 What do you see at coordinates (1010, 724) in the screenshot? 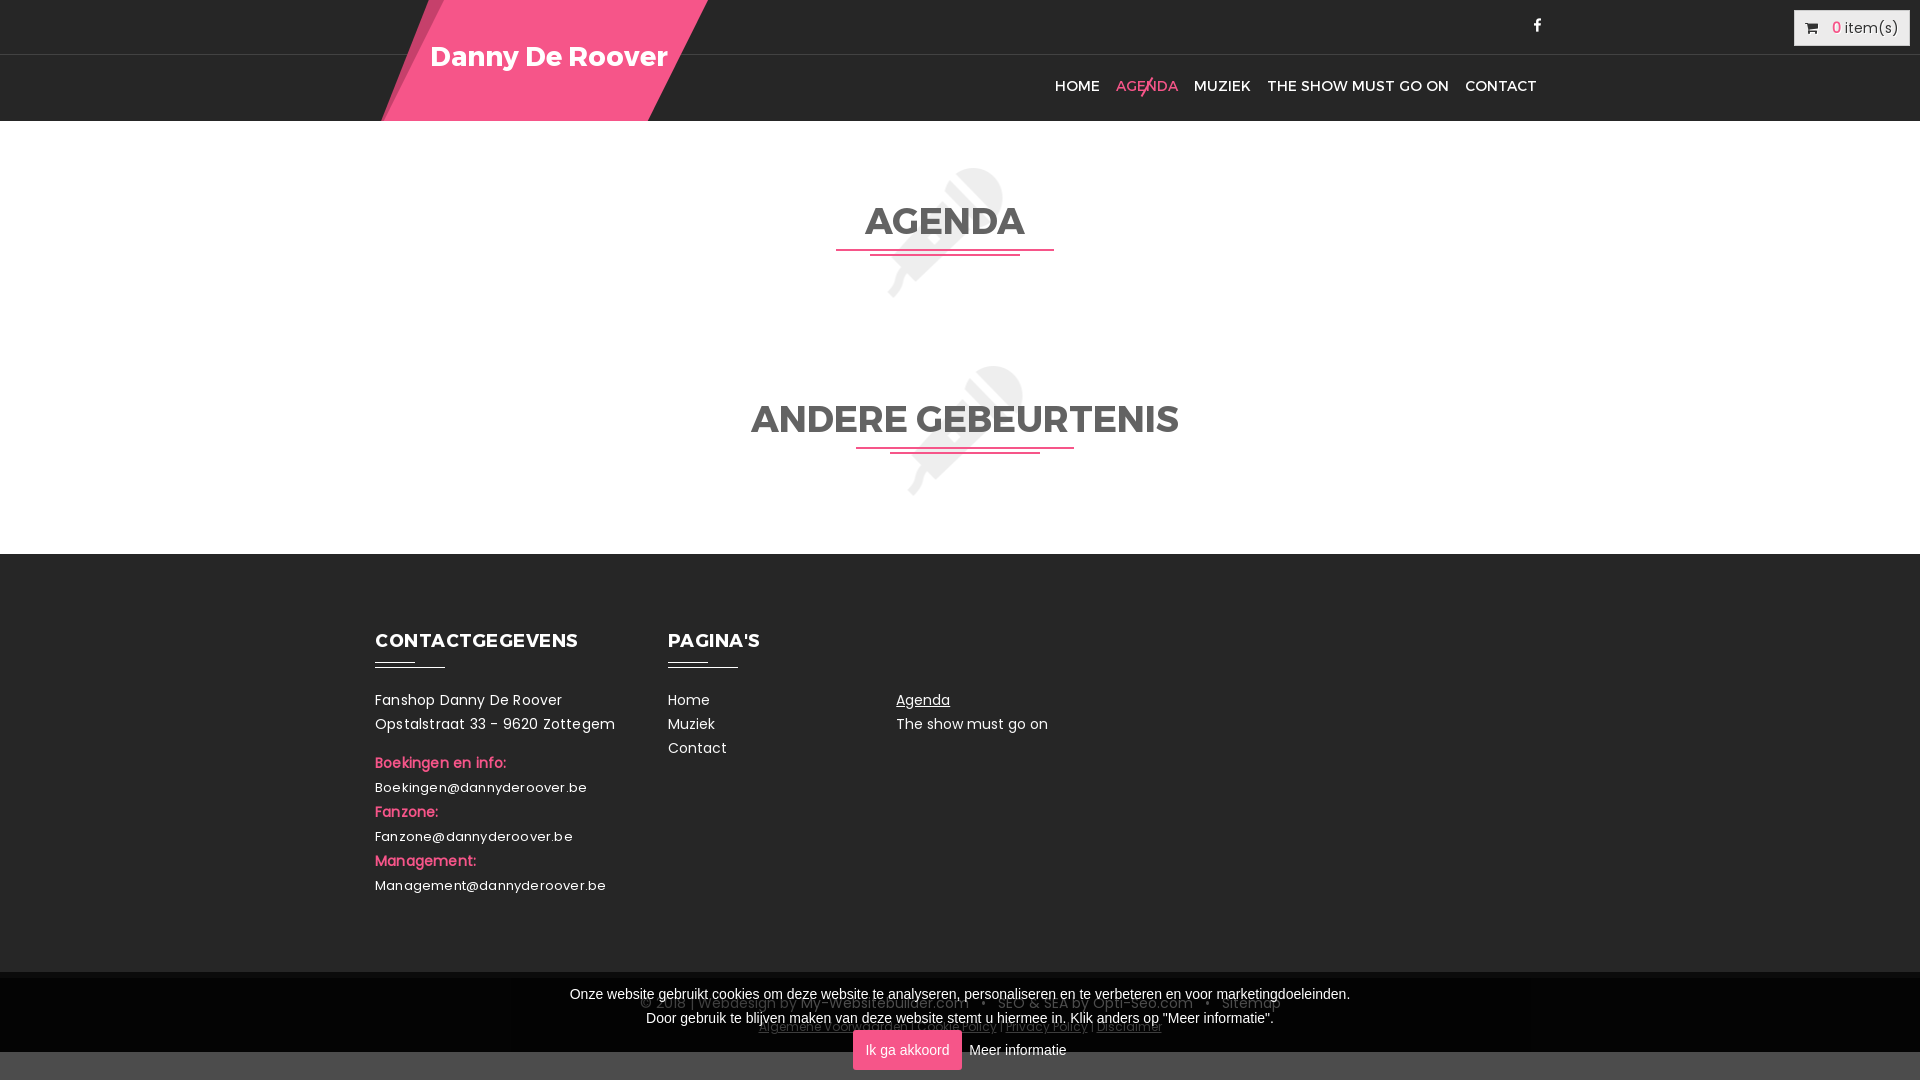
I see `The show must go on` at bounding box center [1010, 724].